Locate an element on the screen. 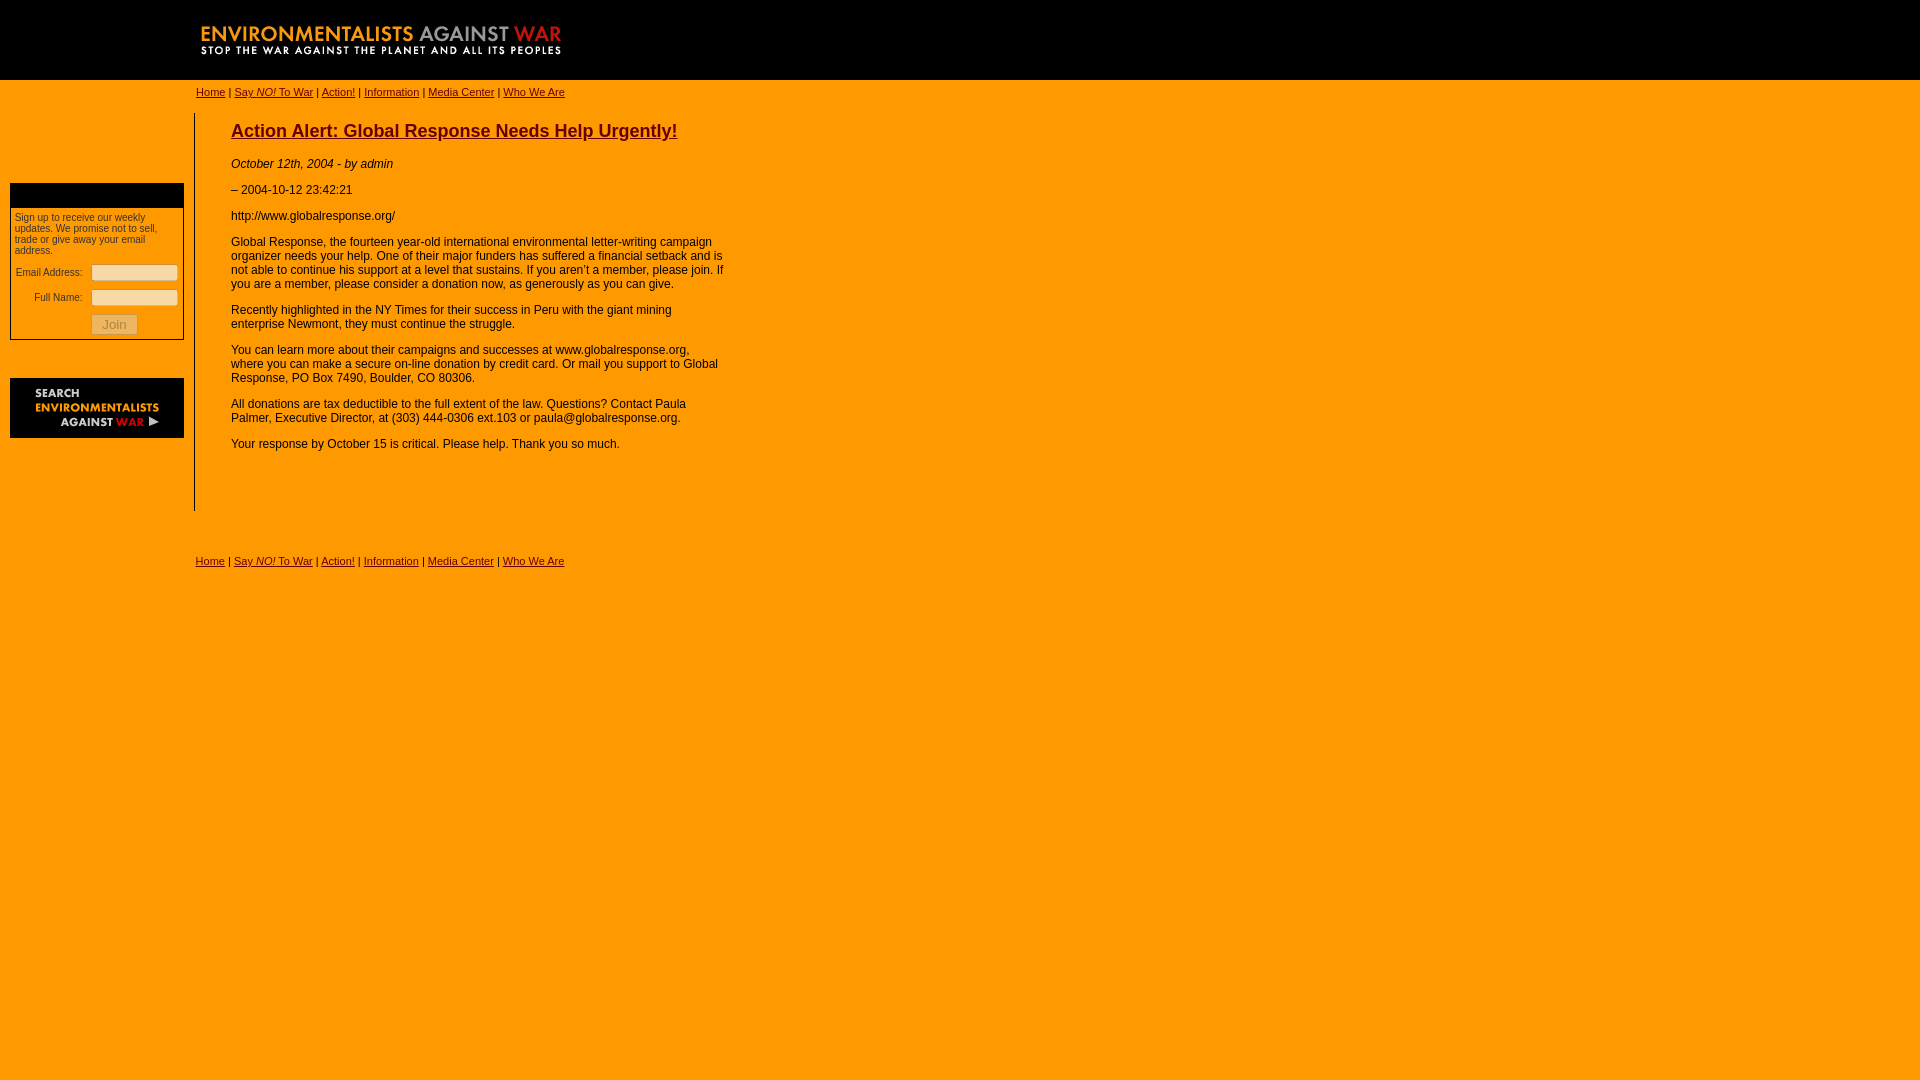 The height and width of the screenshot is (1080, 1920). Action! is located at coordinates (338, 92).